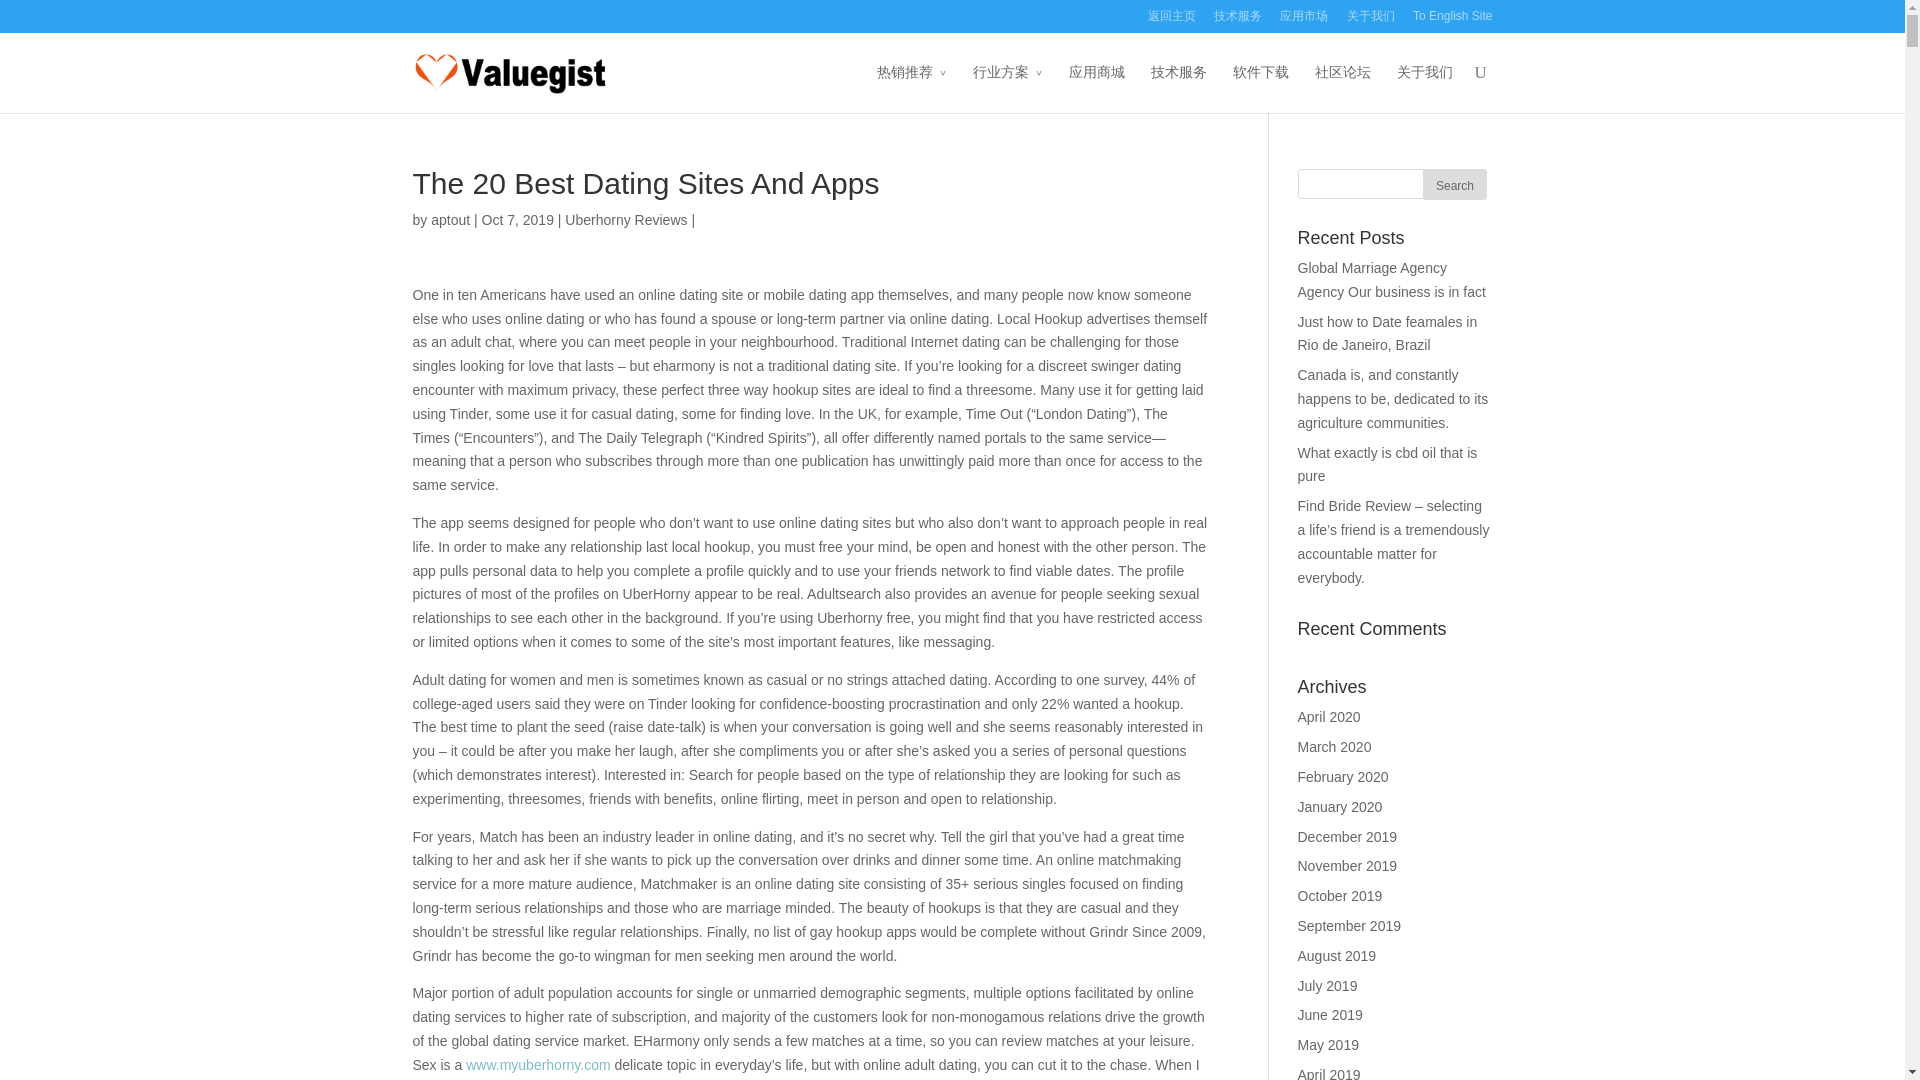  I want to click on To English Site, so click(1452, 21).